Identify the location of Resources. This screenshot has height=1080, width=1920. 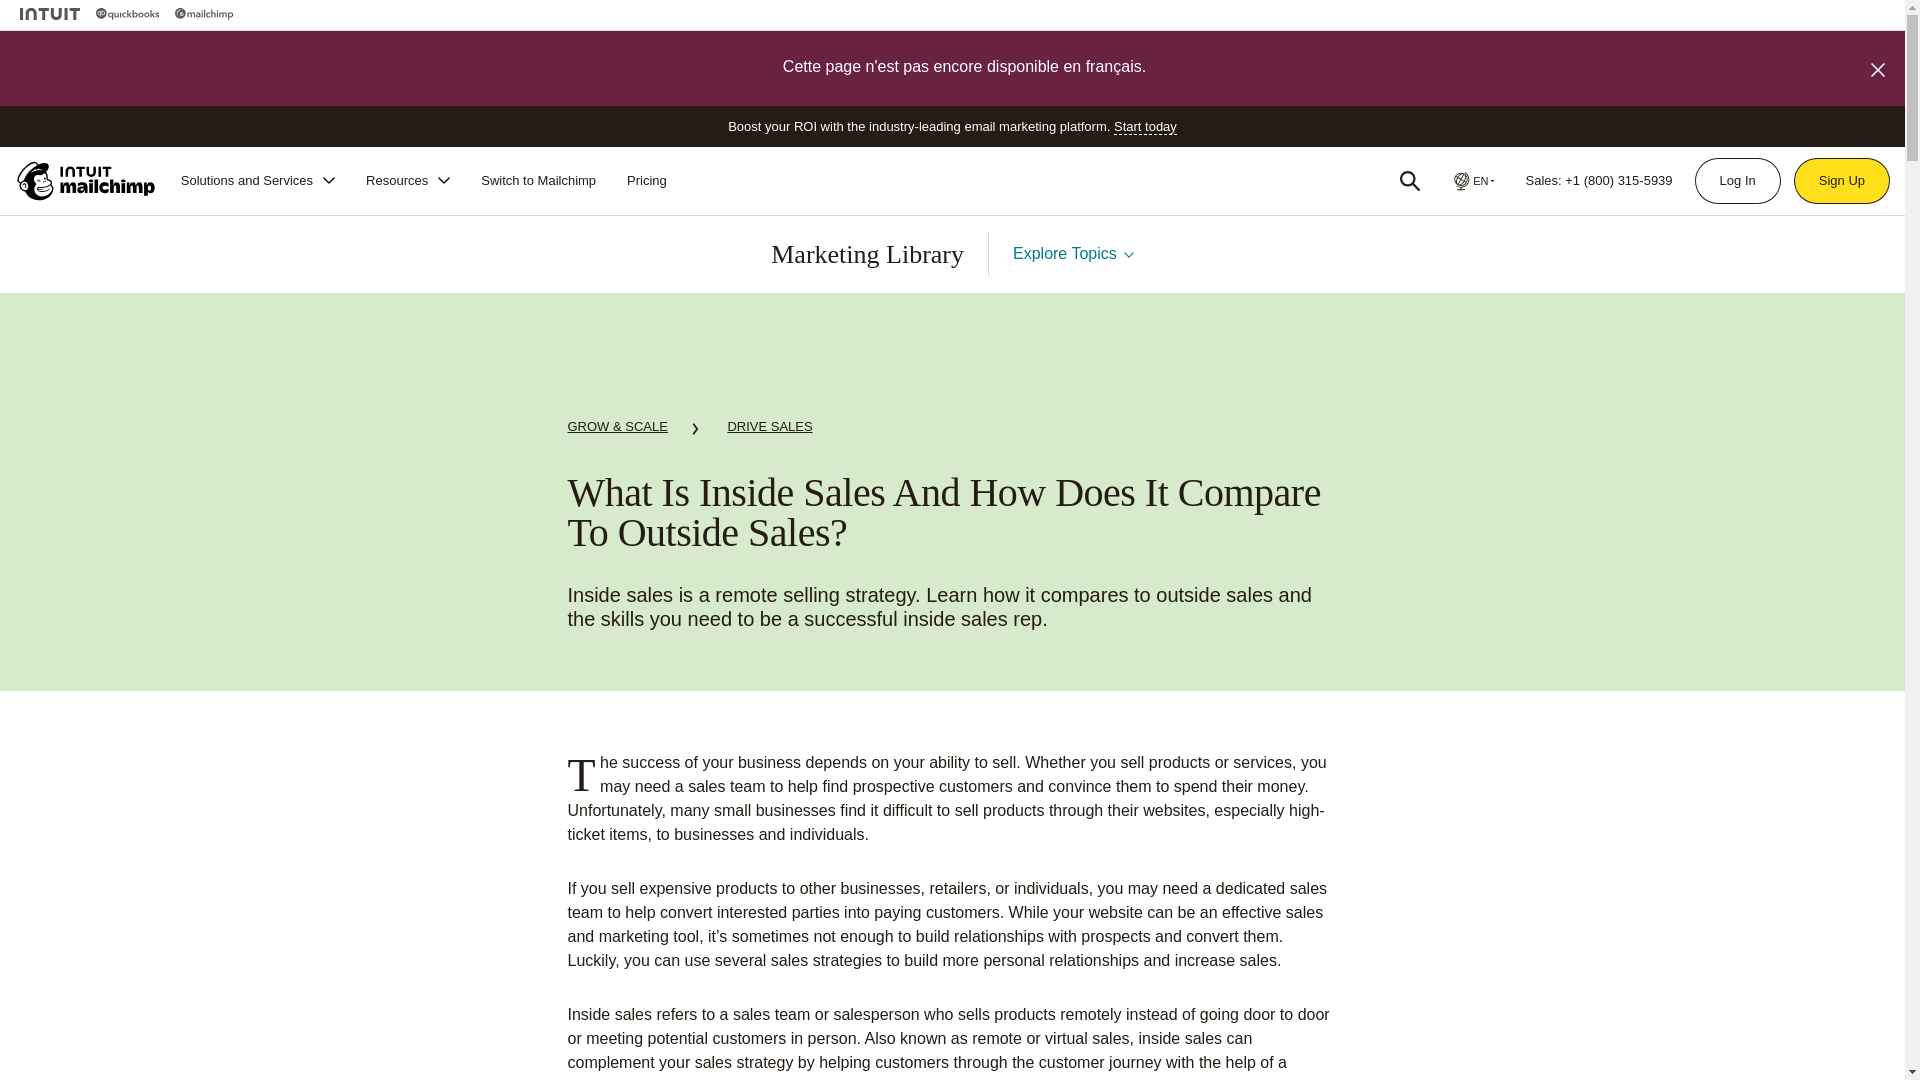
(408, 180).